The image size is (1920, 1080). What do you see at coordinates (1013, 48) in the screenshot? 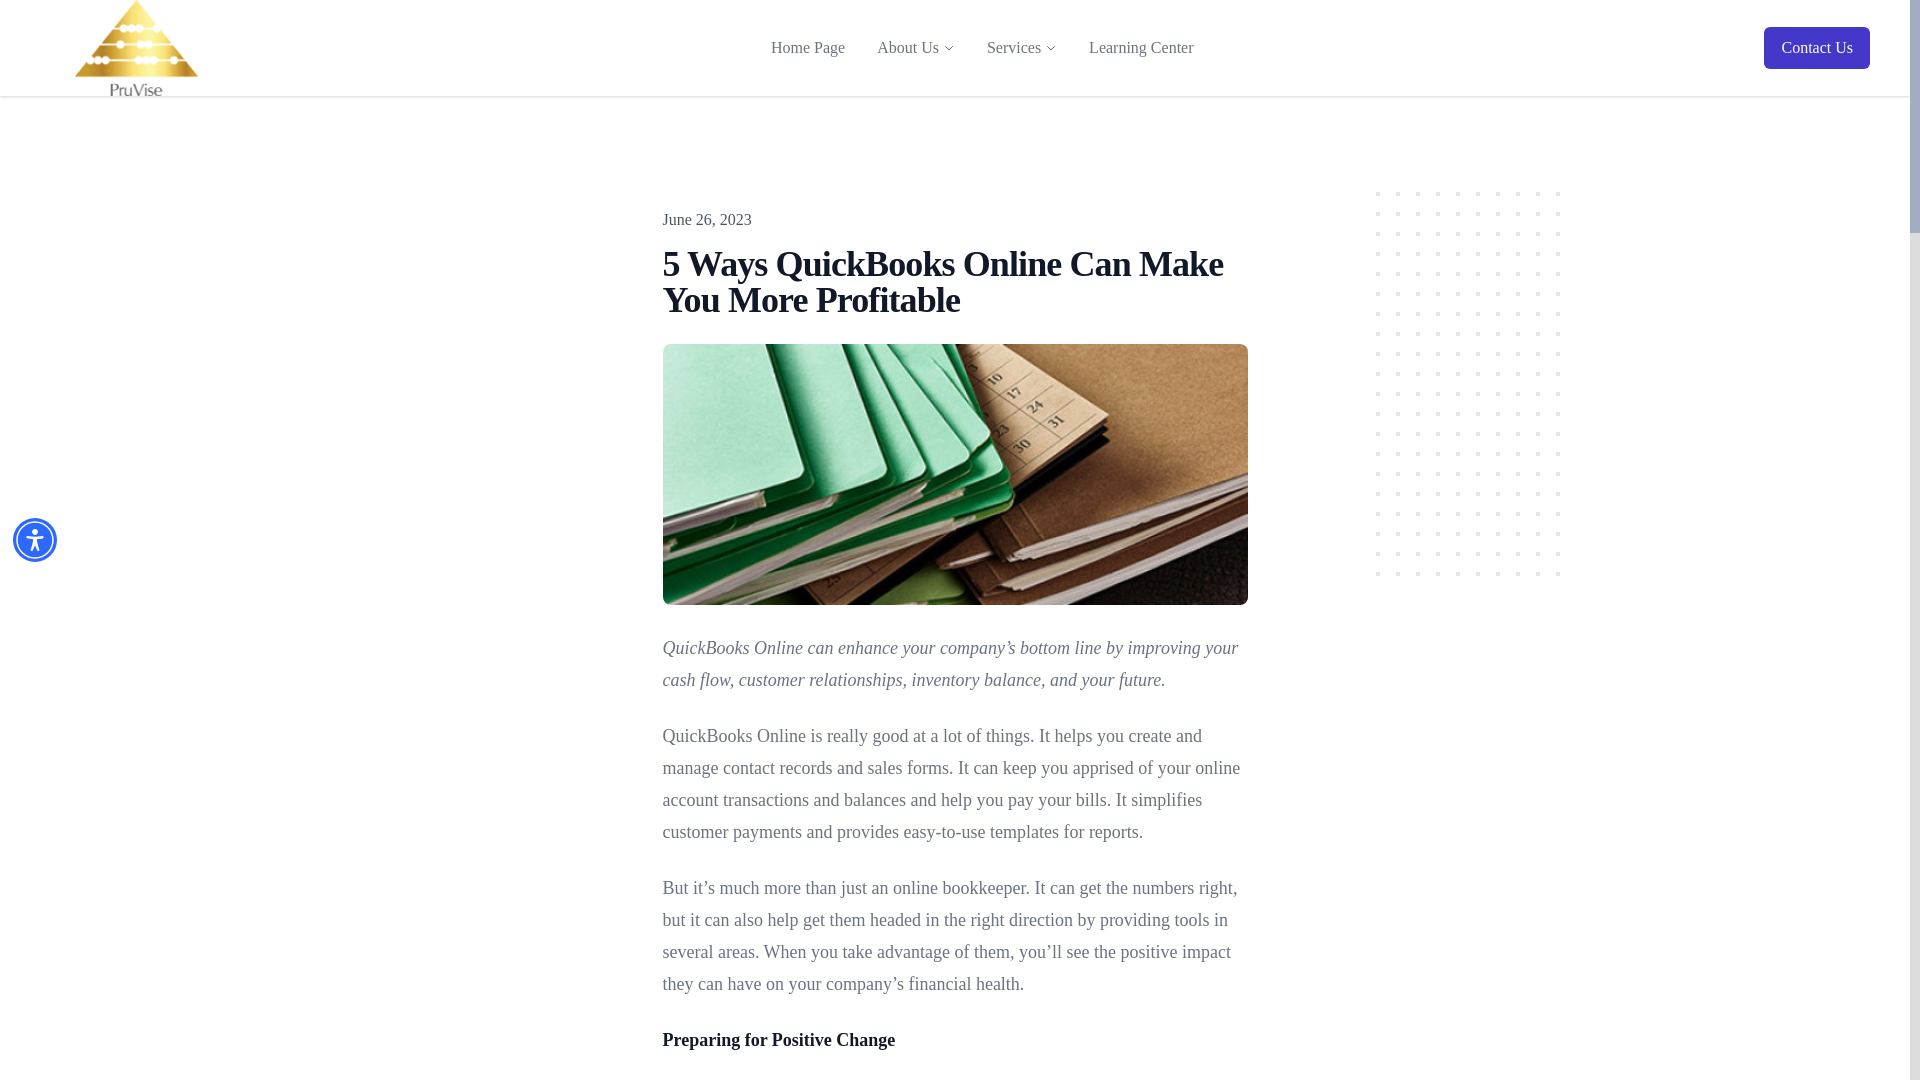
I see `Services` at bounding box center [1013, 48].